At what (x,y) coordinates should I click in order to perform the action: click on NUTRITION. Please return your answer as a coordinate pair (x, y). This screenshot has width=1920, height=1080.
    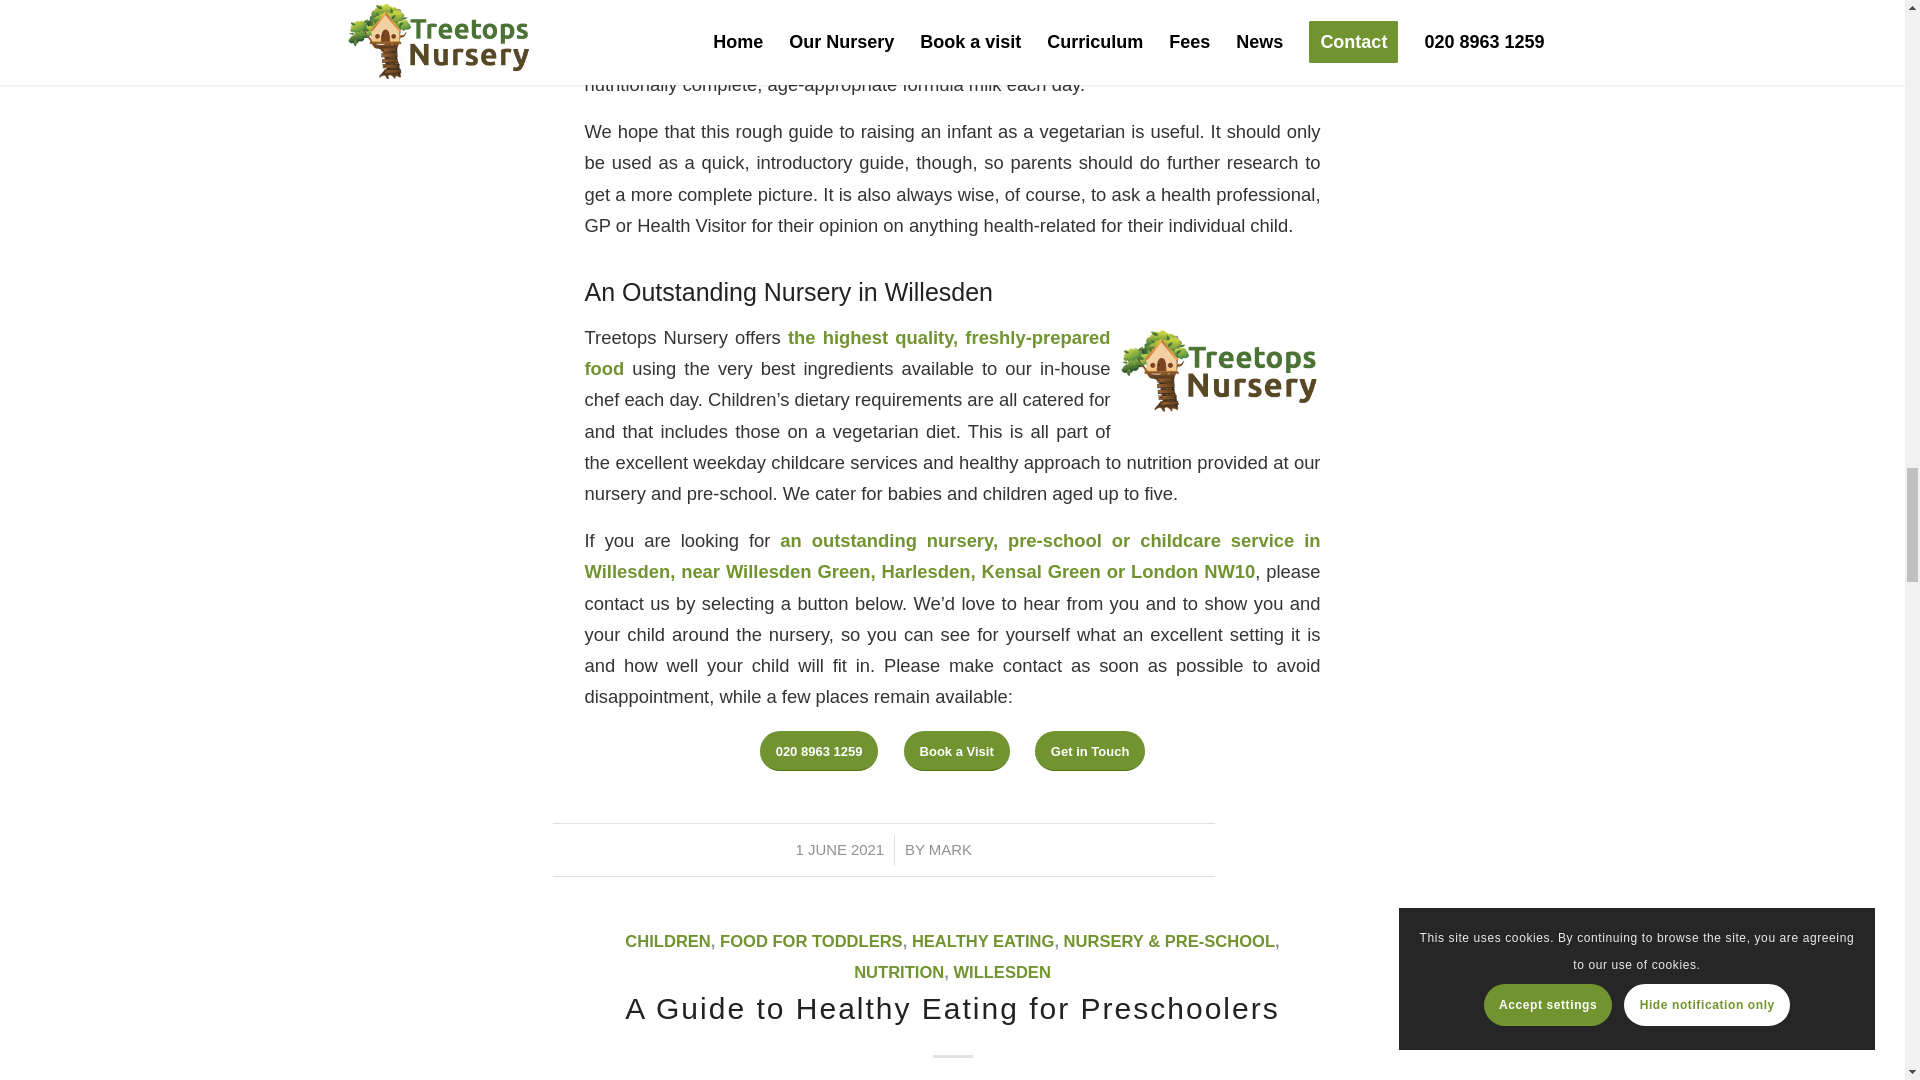
    Looking at the image, I should click on (899, 972).